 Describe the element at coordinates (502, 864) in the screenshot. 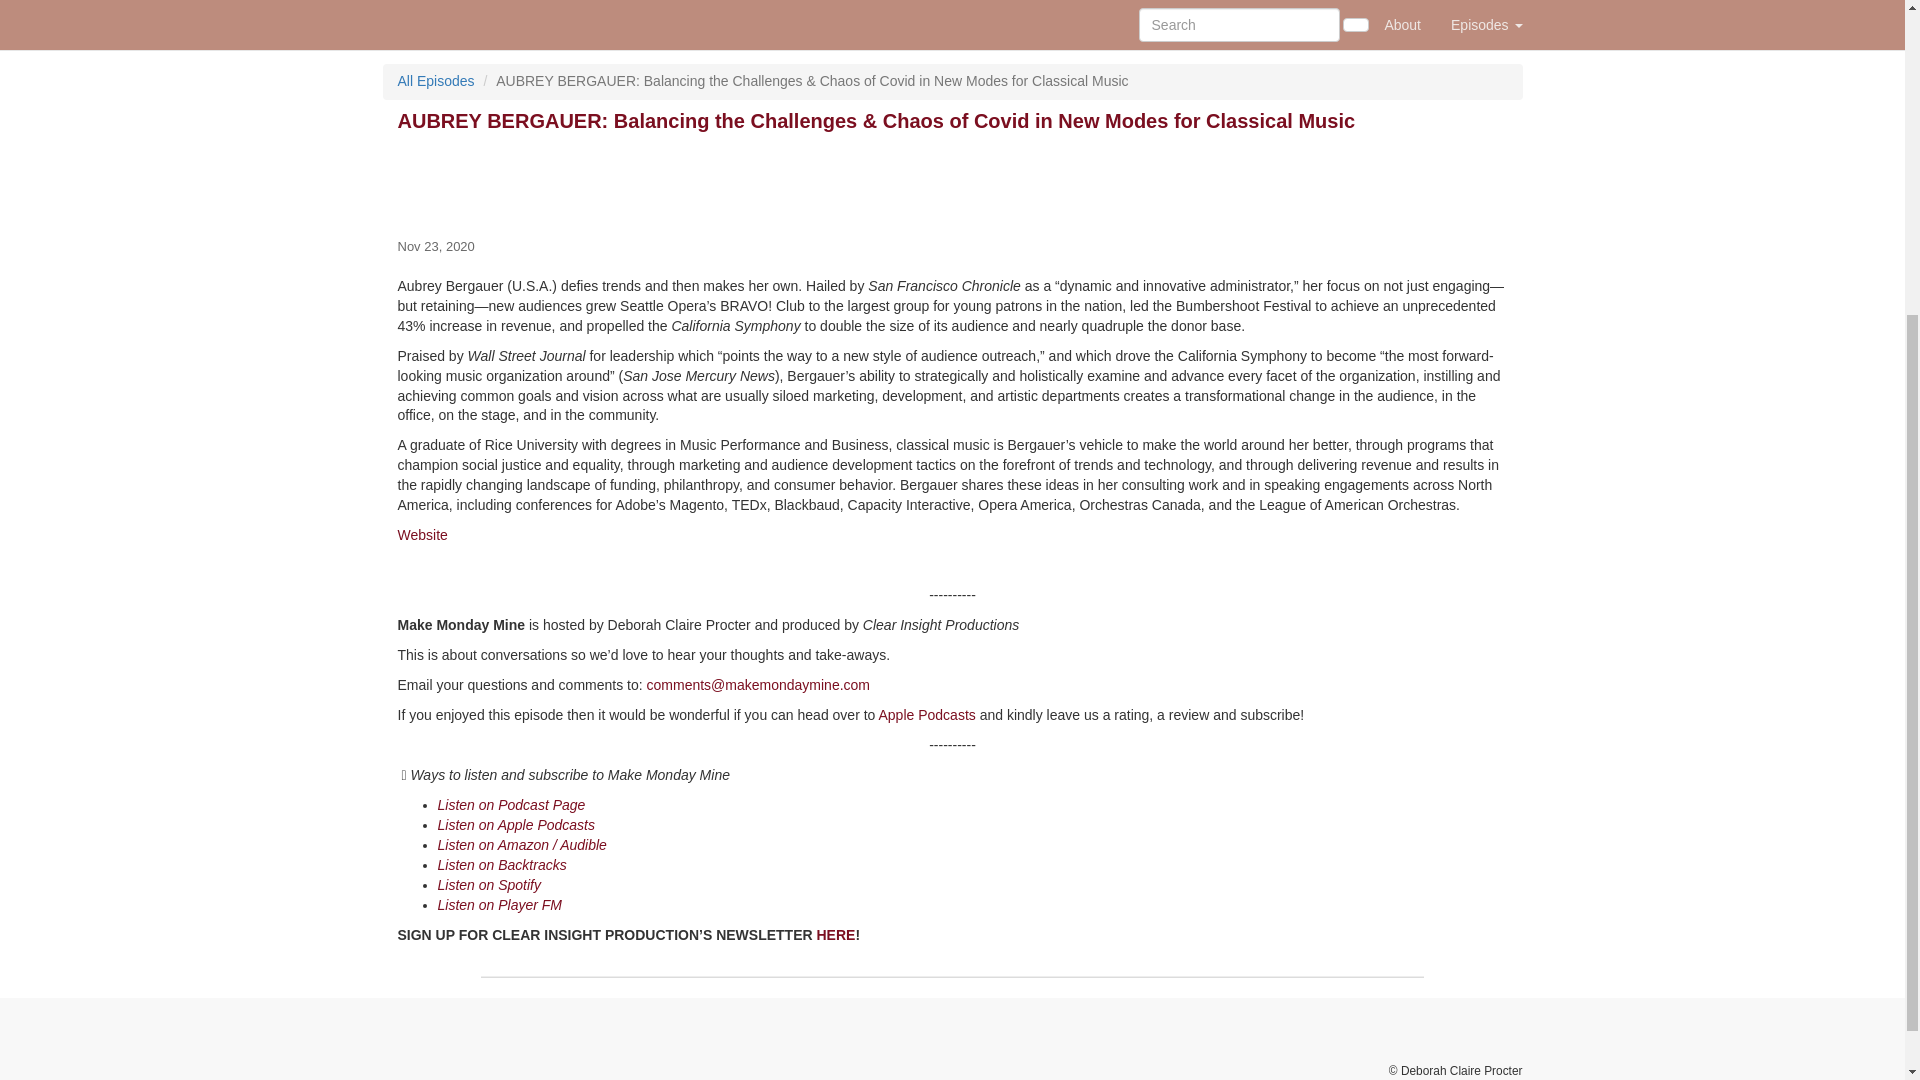

I see `Listen on Backtracks` at that location.